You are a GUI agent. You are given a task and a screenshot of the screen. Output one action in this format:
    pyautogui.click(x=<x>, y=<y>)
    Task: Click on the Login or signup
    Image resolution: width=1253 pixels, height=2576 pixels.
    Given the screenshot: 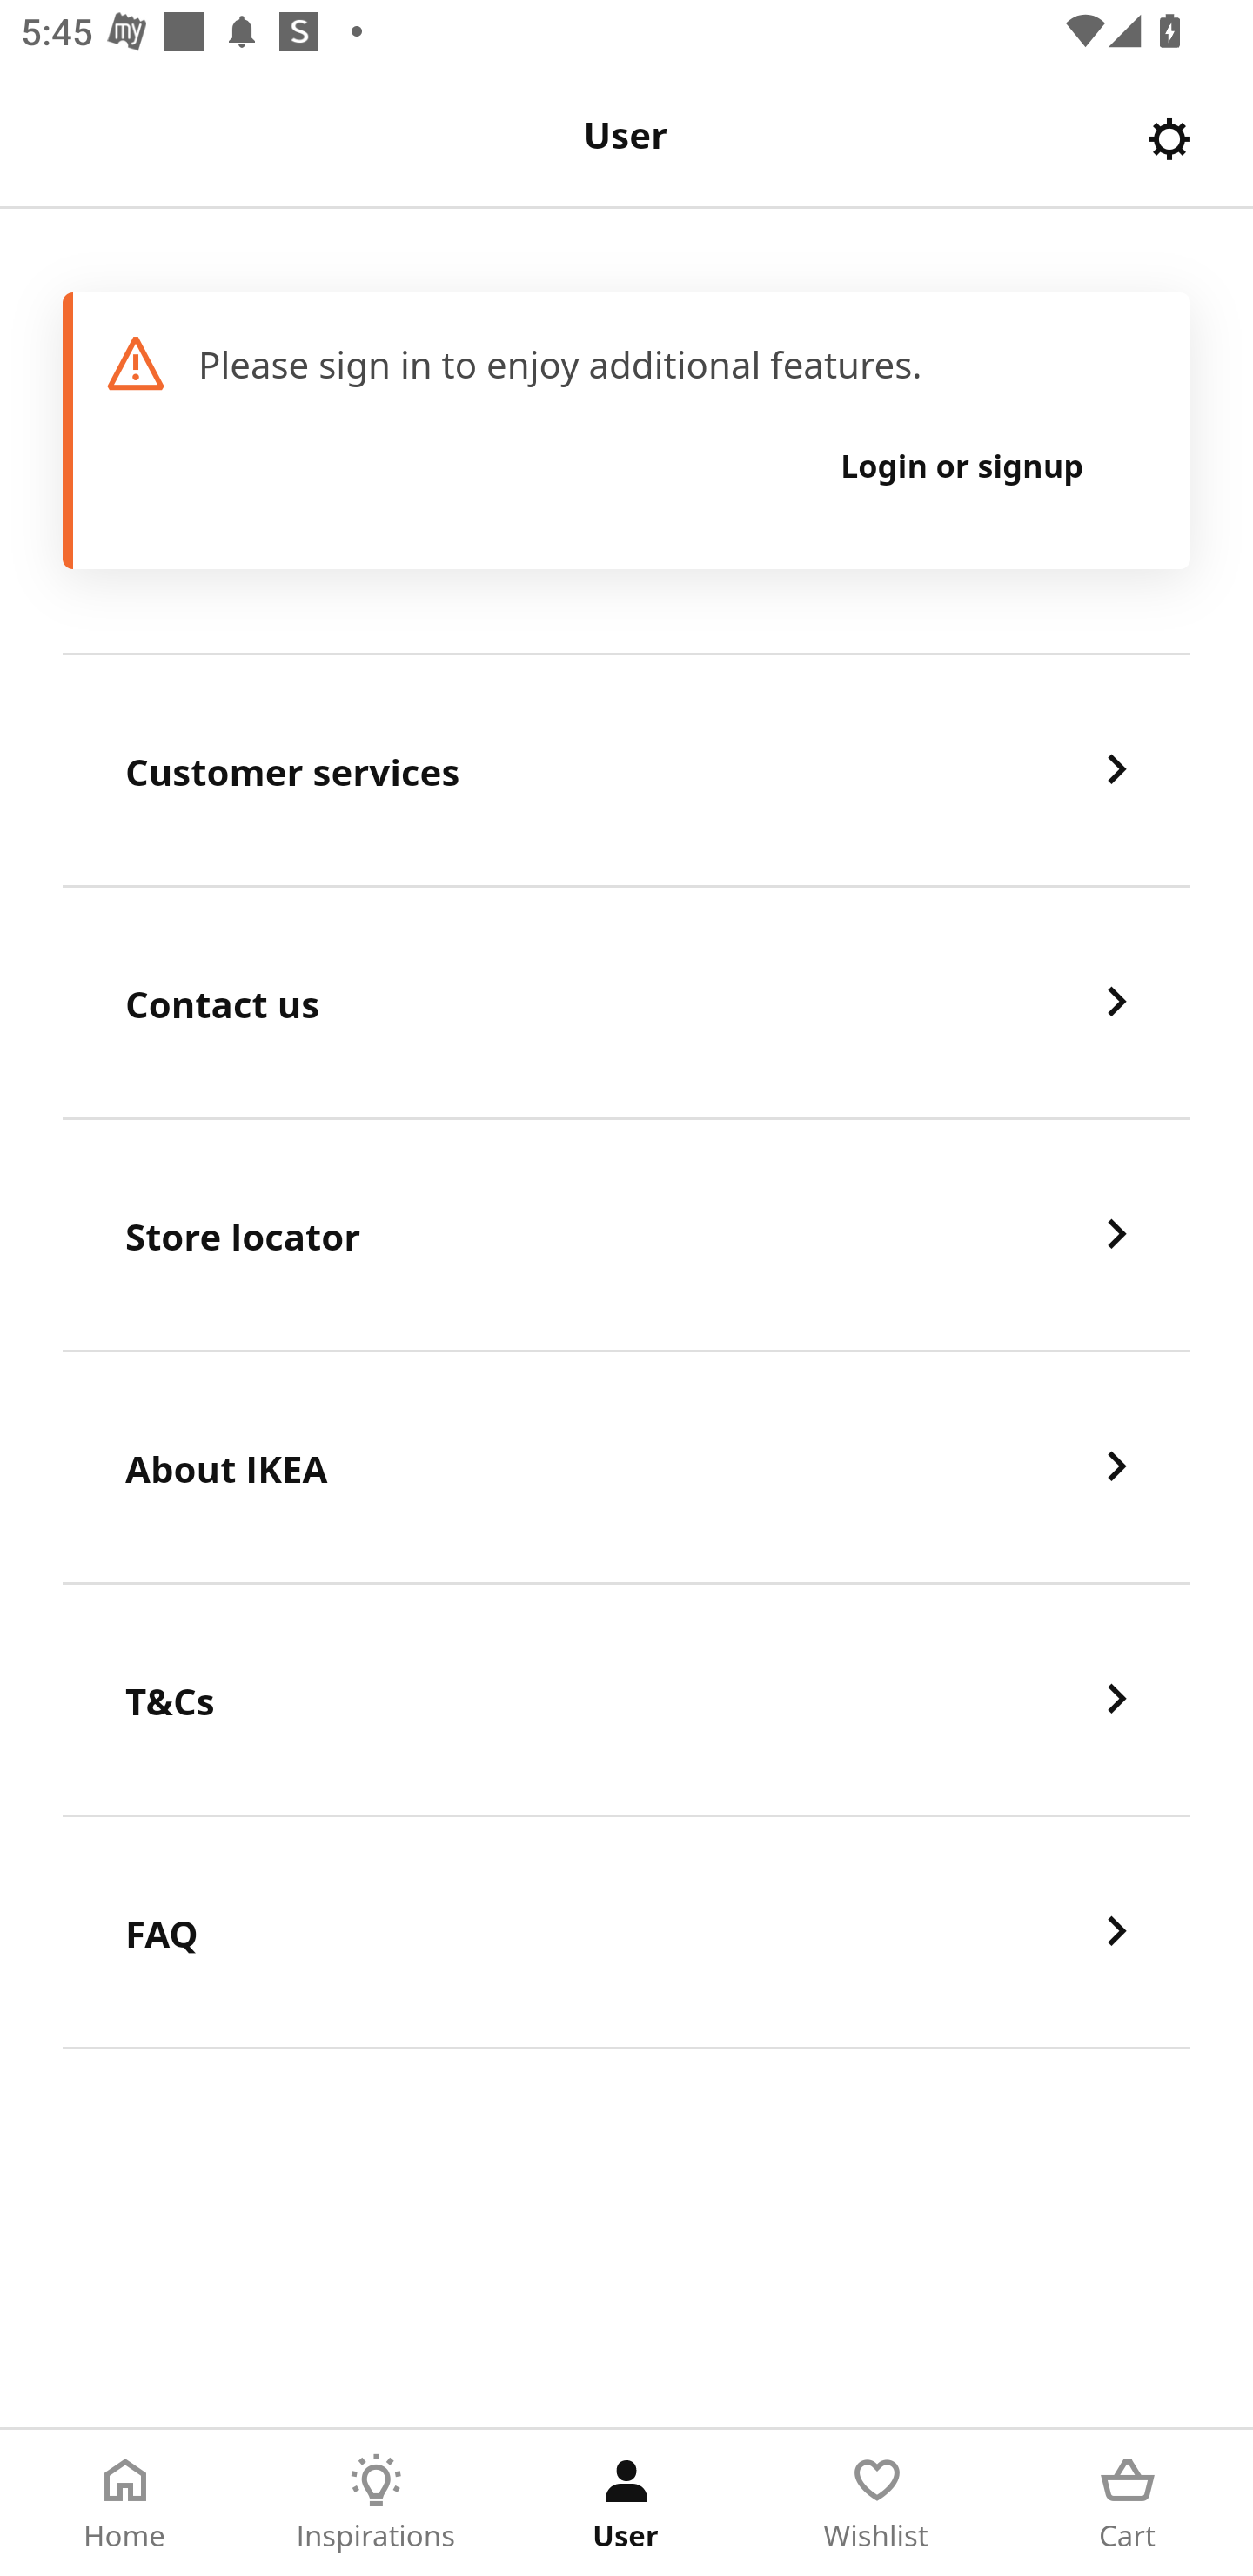 What is the action you would take?
    pyautogui.click(x=962, y=465)
    